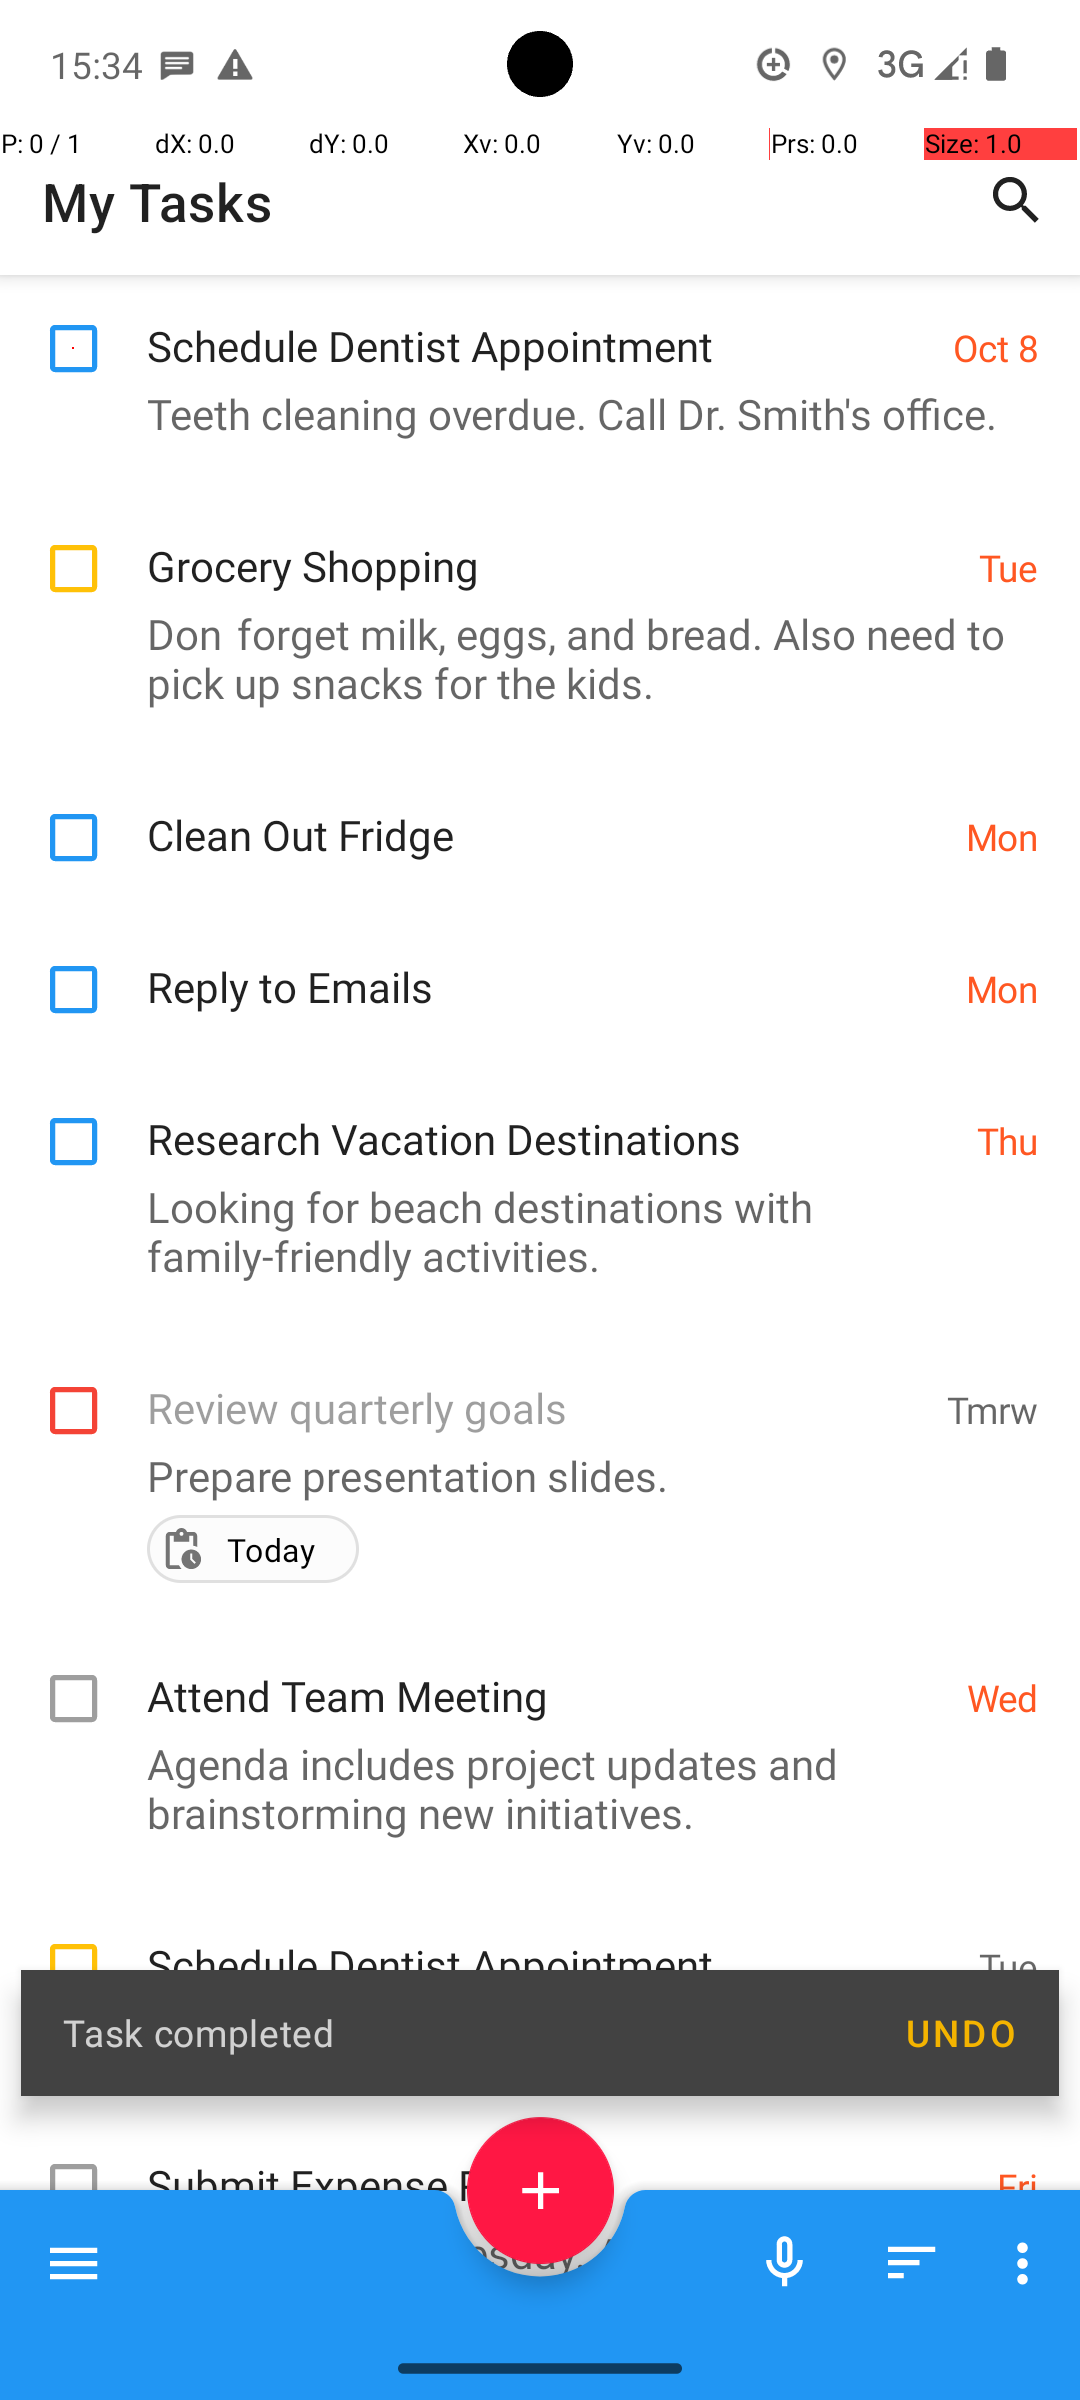 This screenshot has height=2400, width=1080. Describe the element at coordinates (996, 606) in the screenshot. I see `Oct 8` at that location.